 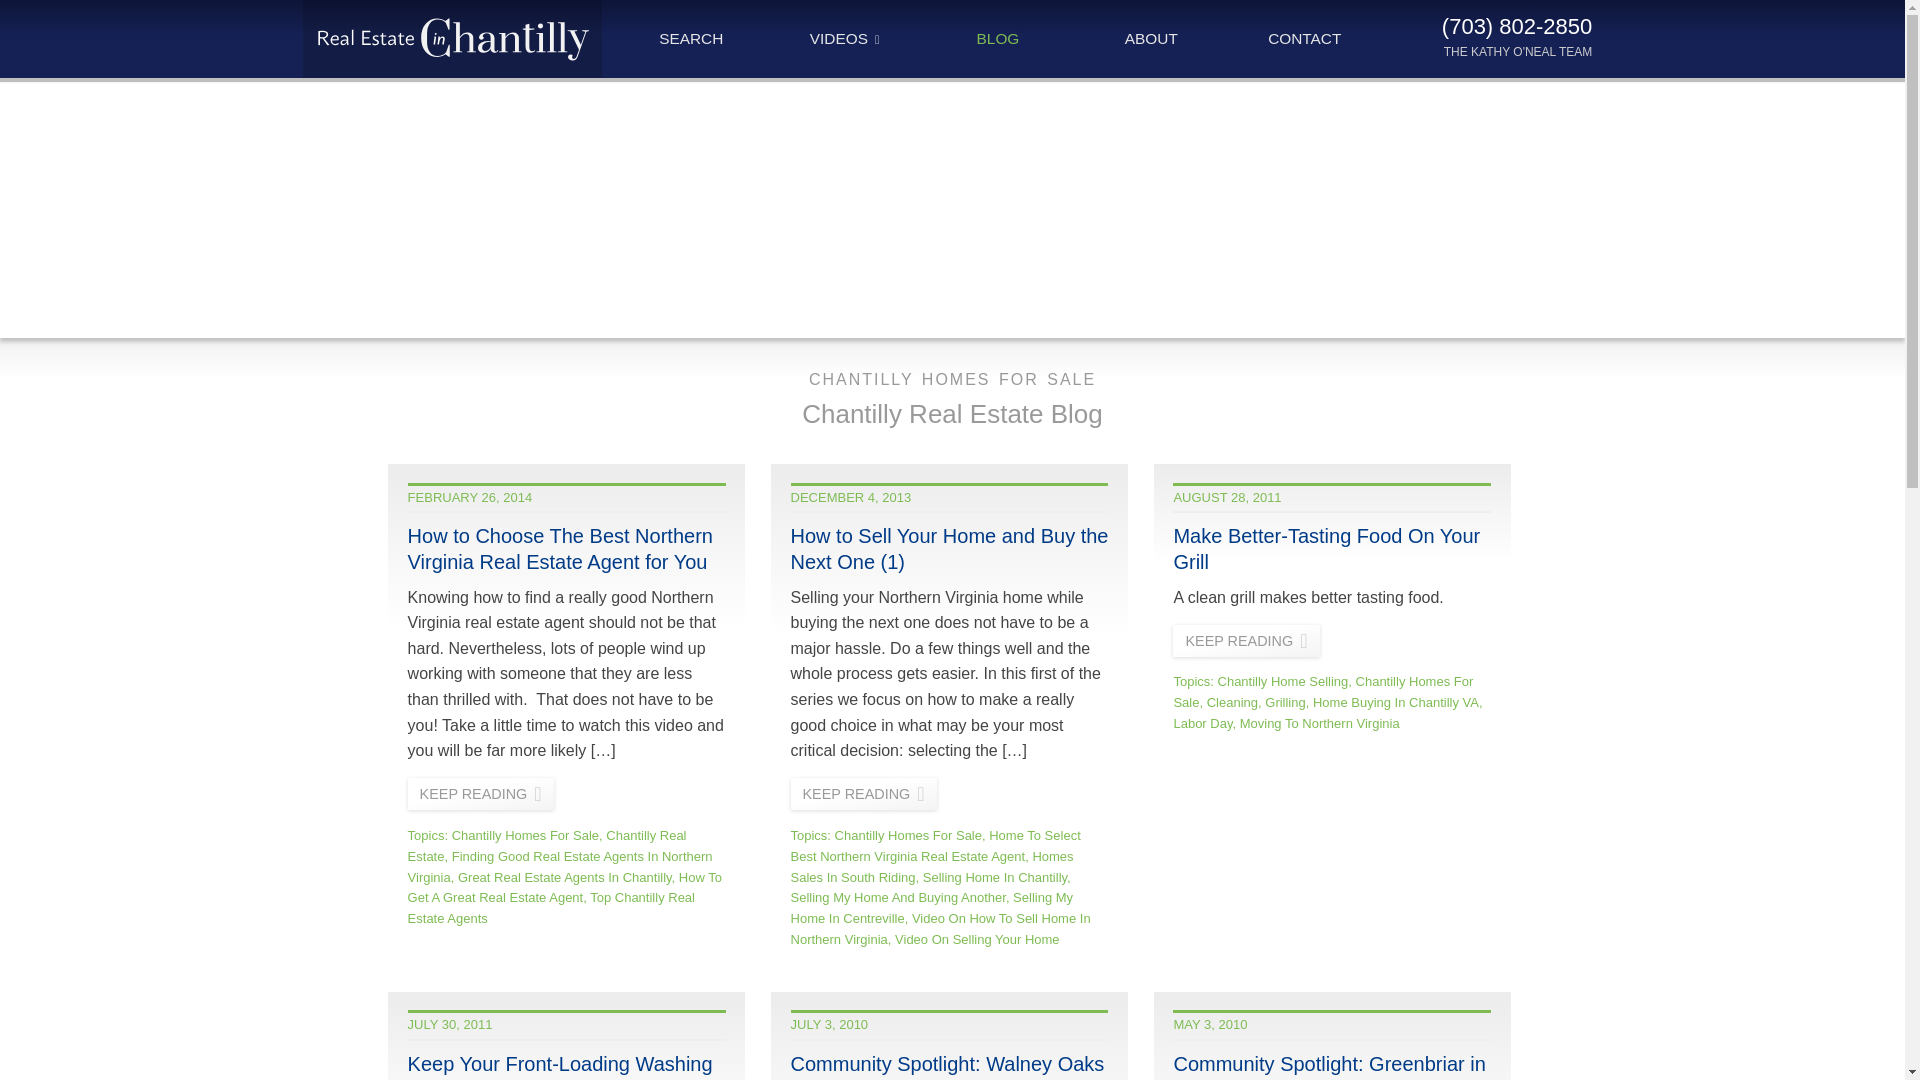 I want to click on Chantilly Homes For Sale, so click(x=525, y=836).